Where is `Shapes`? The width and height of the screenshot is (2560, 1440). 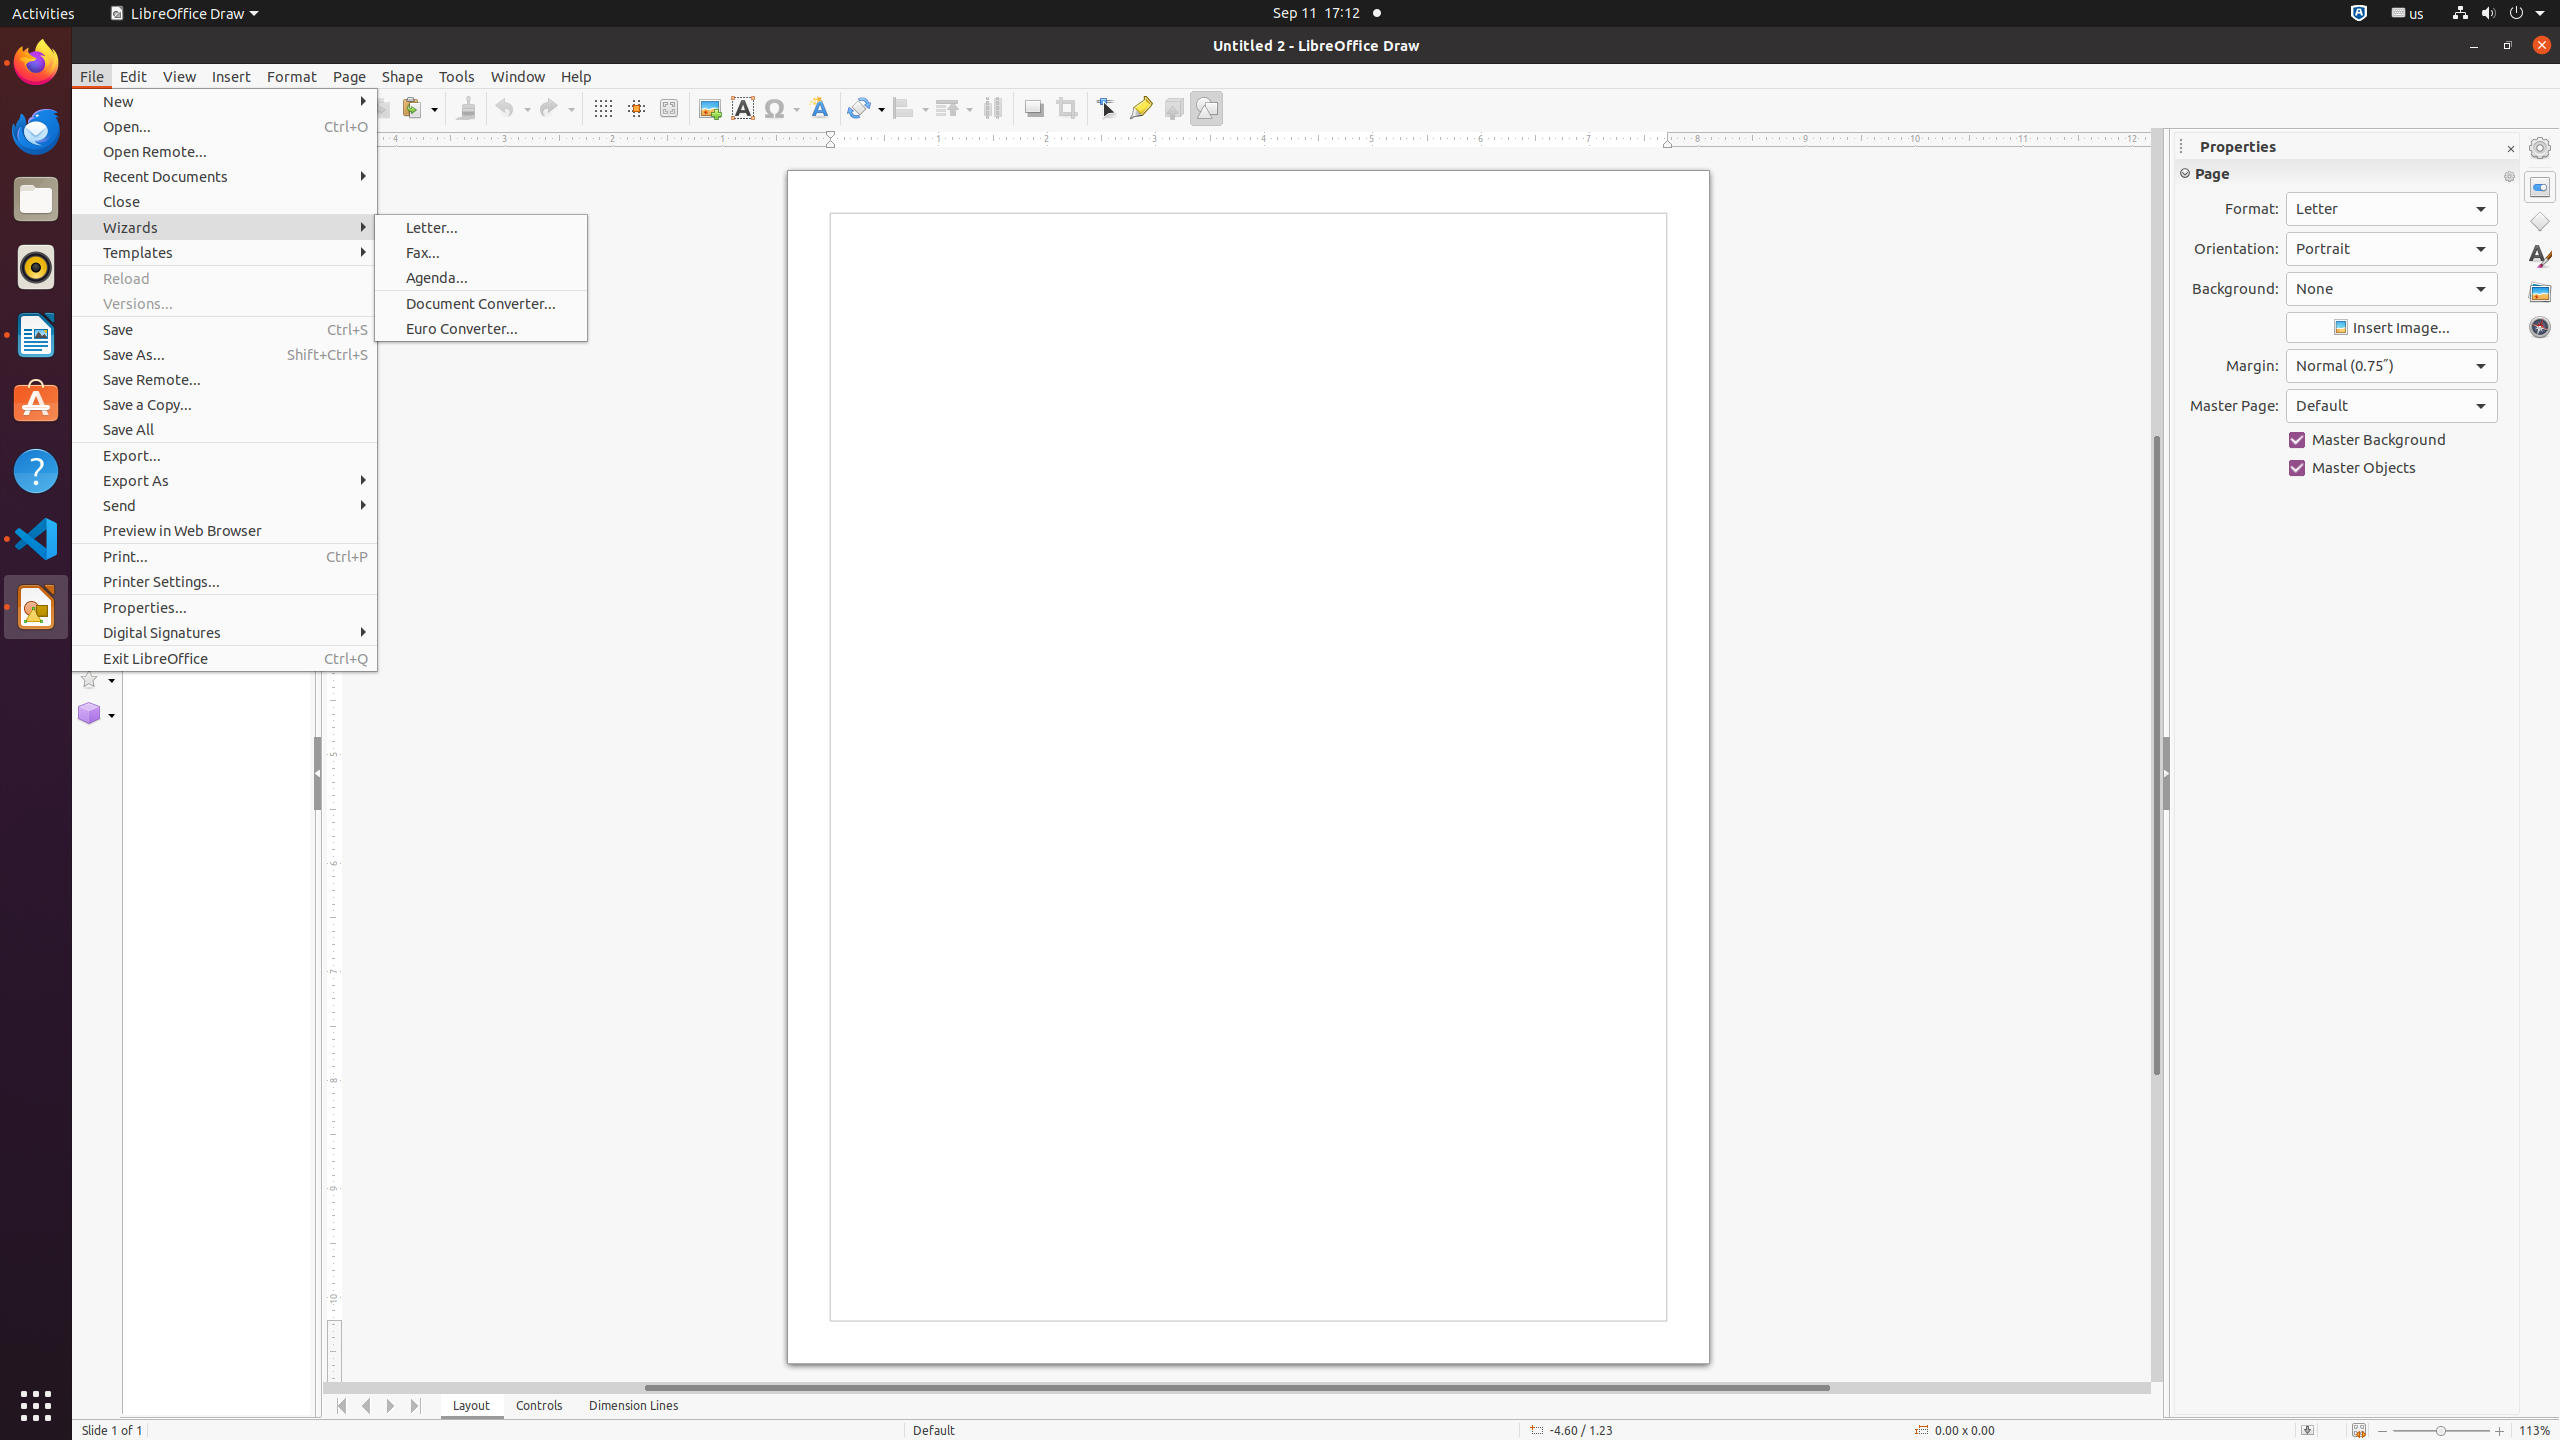
Shapes is located at coordinates (2540, 222).